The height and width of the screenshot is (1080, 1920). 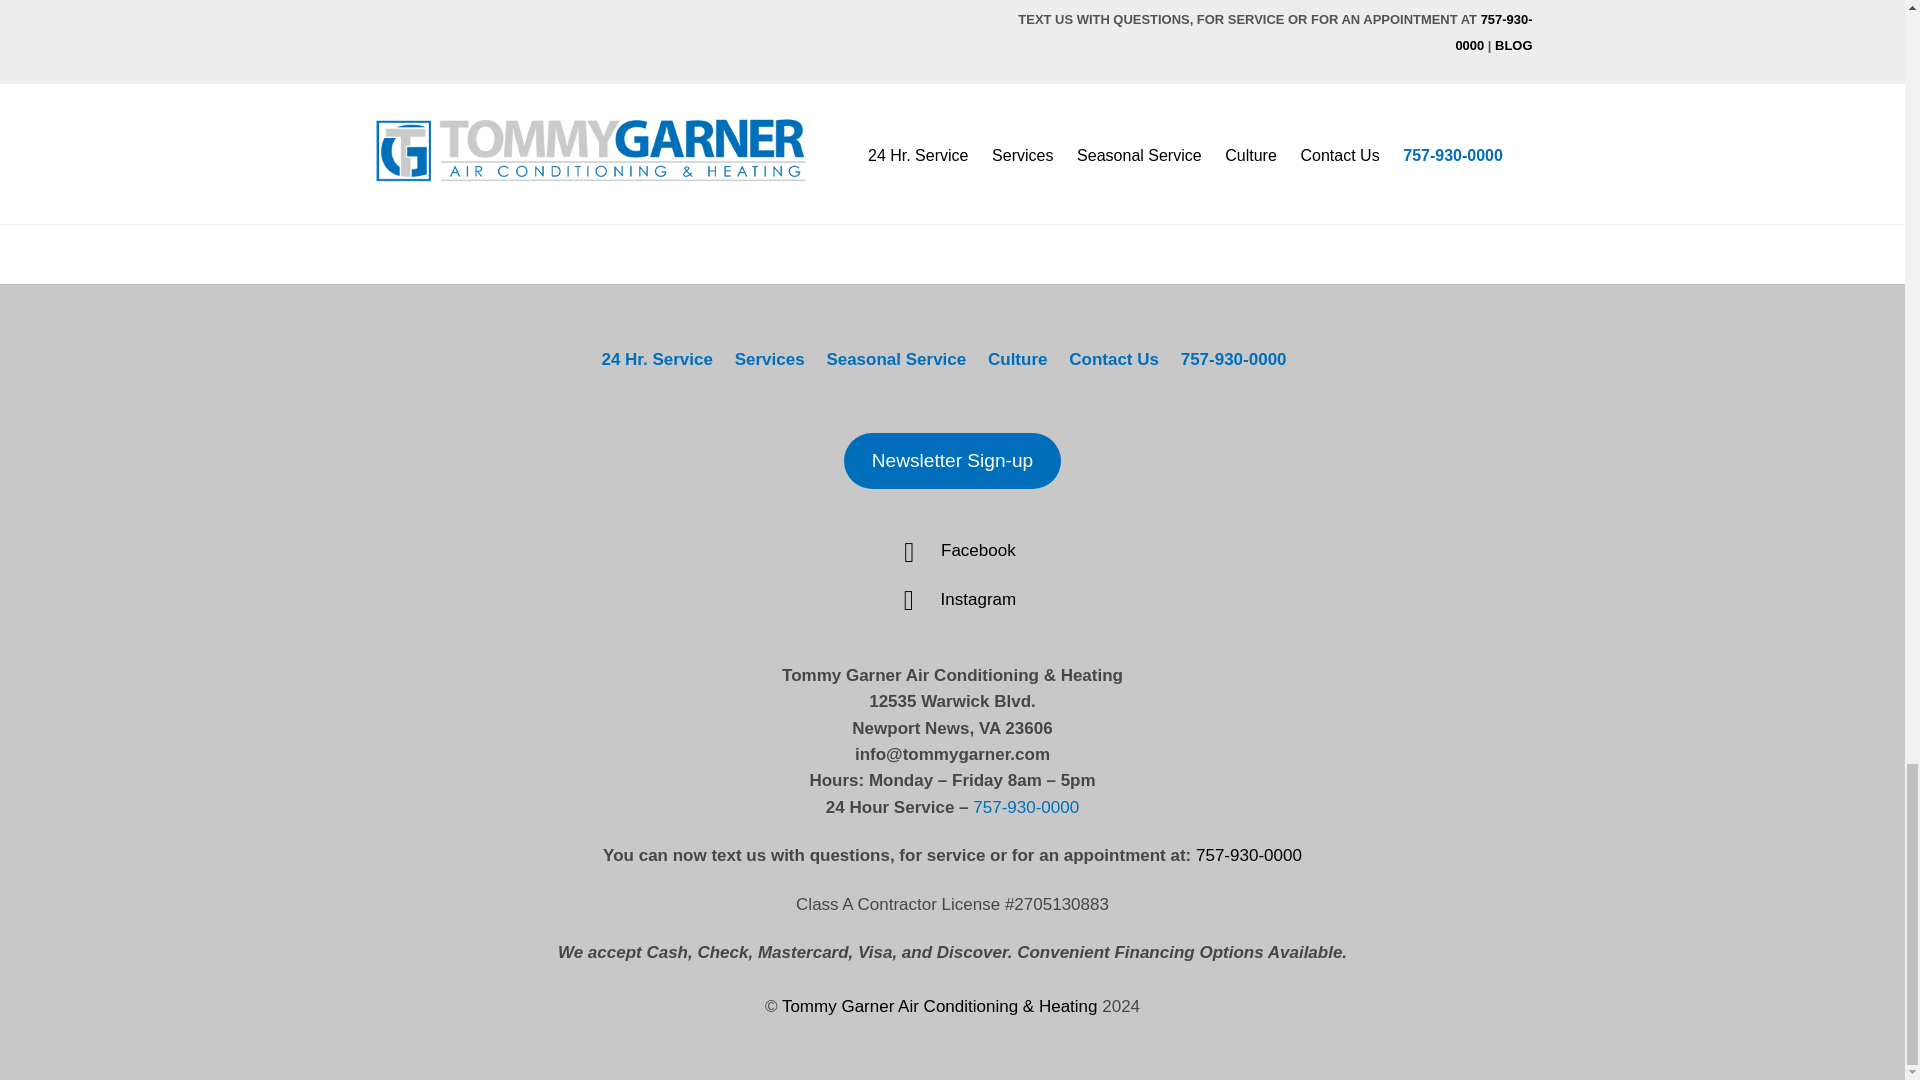 What do you see at coordinates (741, 40) in the screenshot?
I see `HEATING` at bounding box center [741, 40].